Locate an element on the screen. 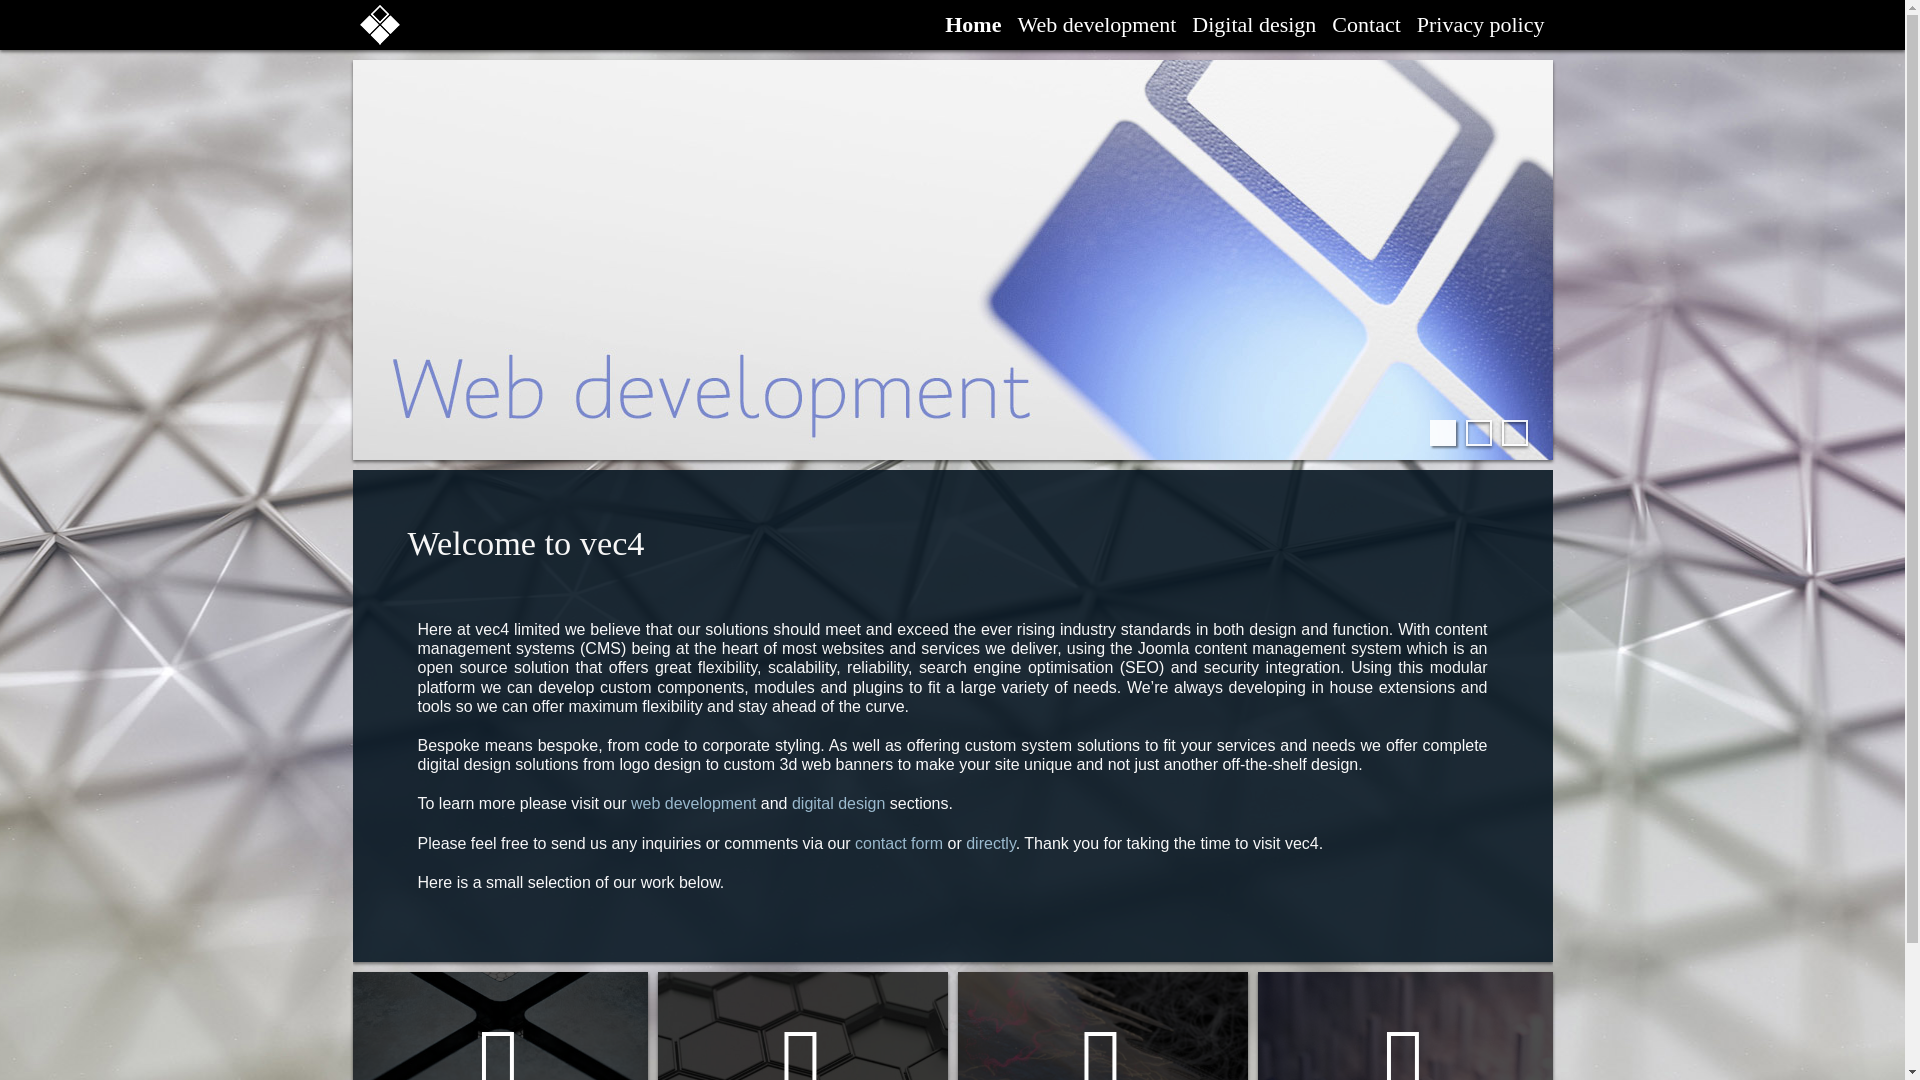 Image resolution: width=1920 pixels, height=1080 pixels. contact form is located at coordinates (898, 842).